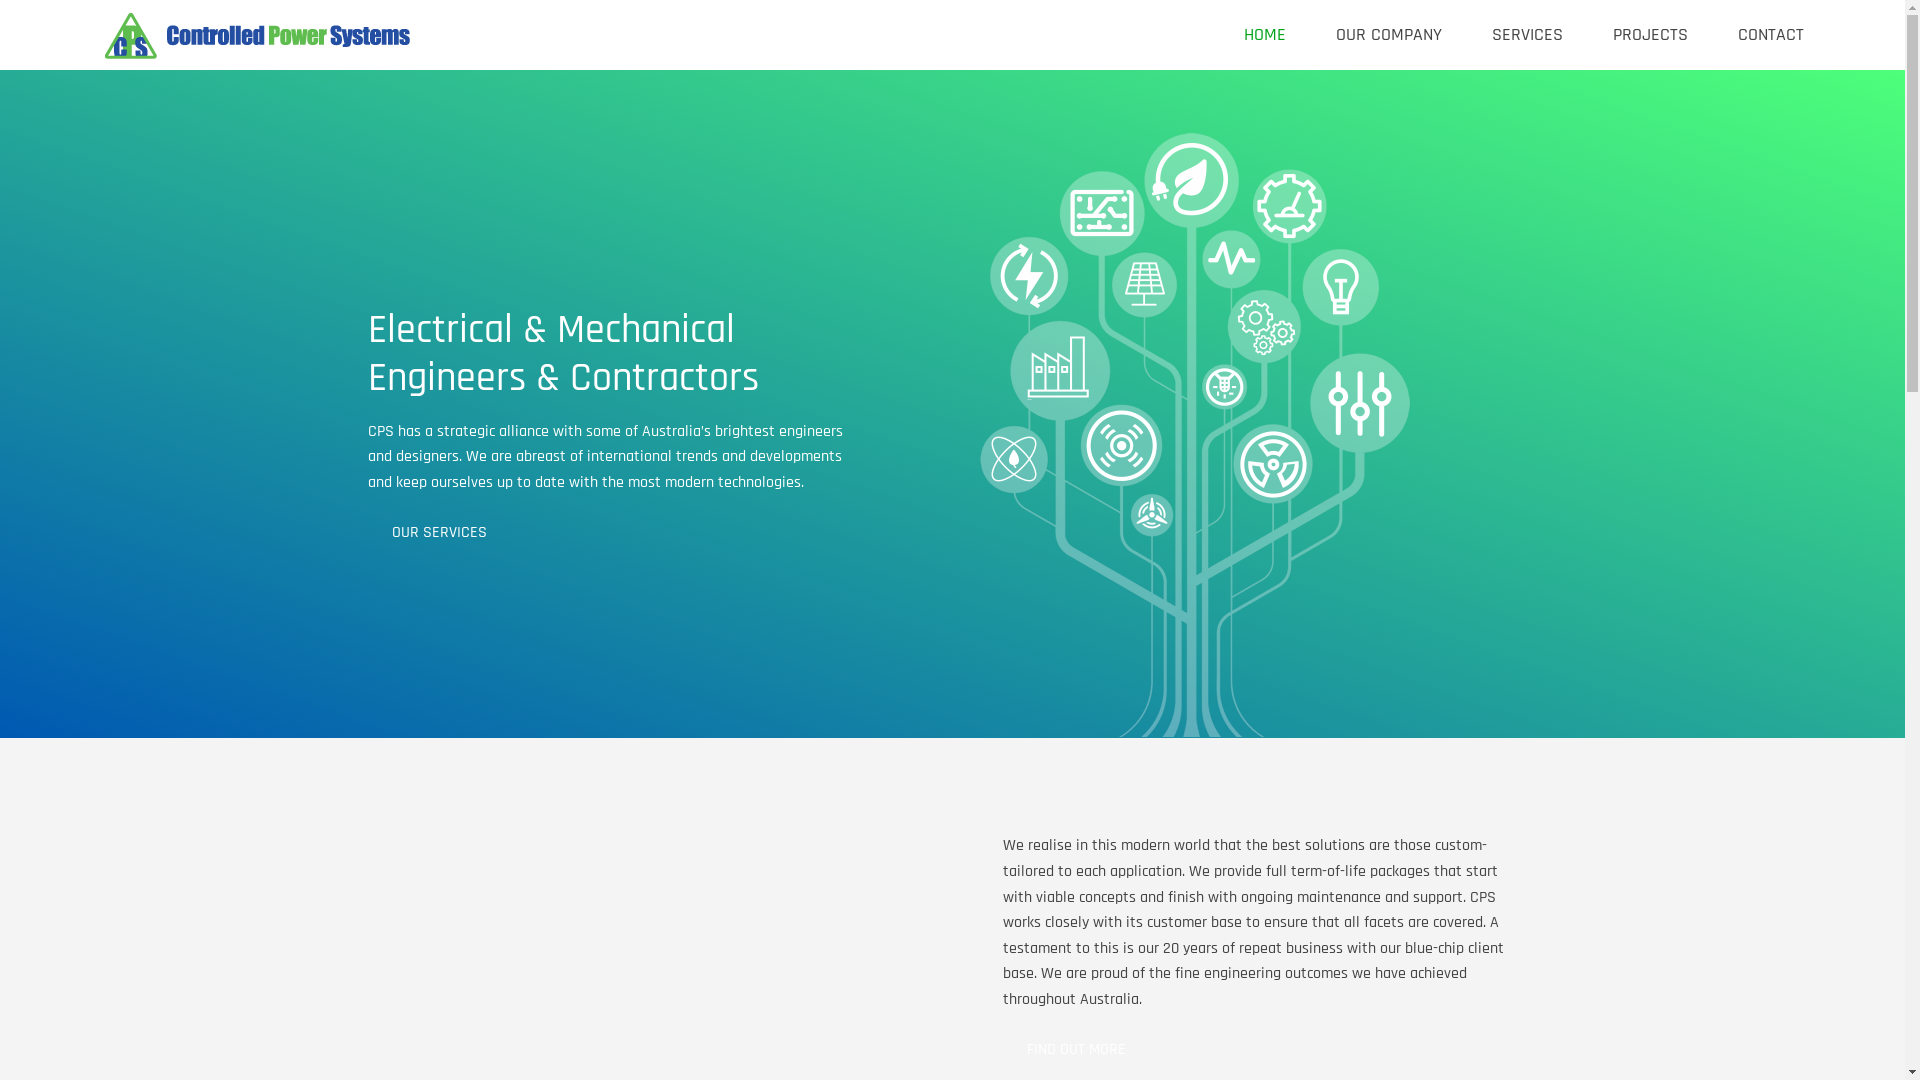 Image resolution: width=1920 pixels, height=1080 pixels. Describe the element at coordinates (1389, 35) in the screenshot. I see `OUR COMPANY` at that location.